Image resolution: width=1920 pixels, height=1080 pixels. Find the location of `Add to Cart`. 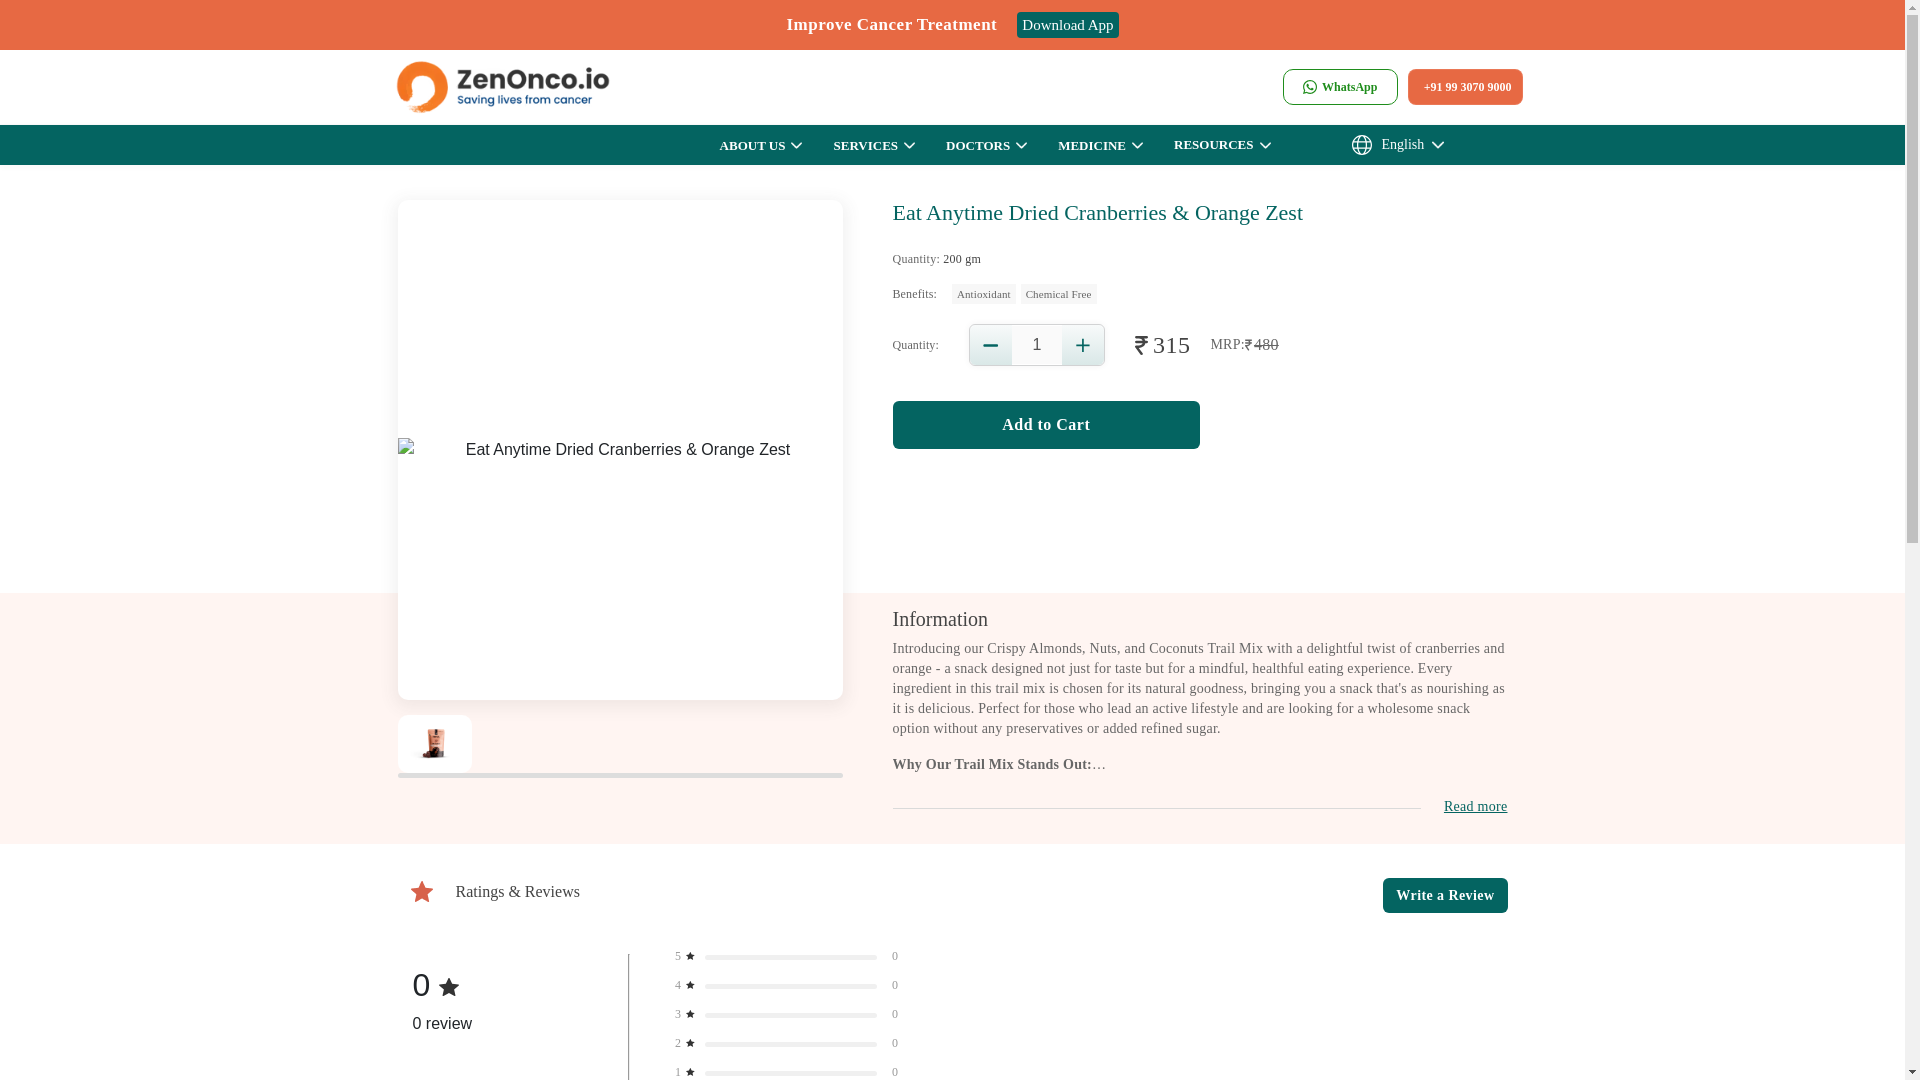

Add to Cart is located at coordinates (1045, 424).